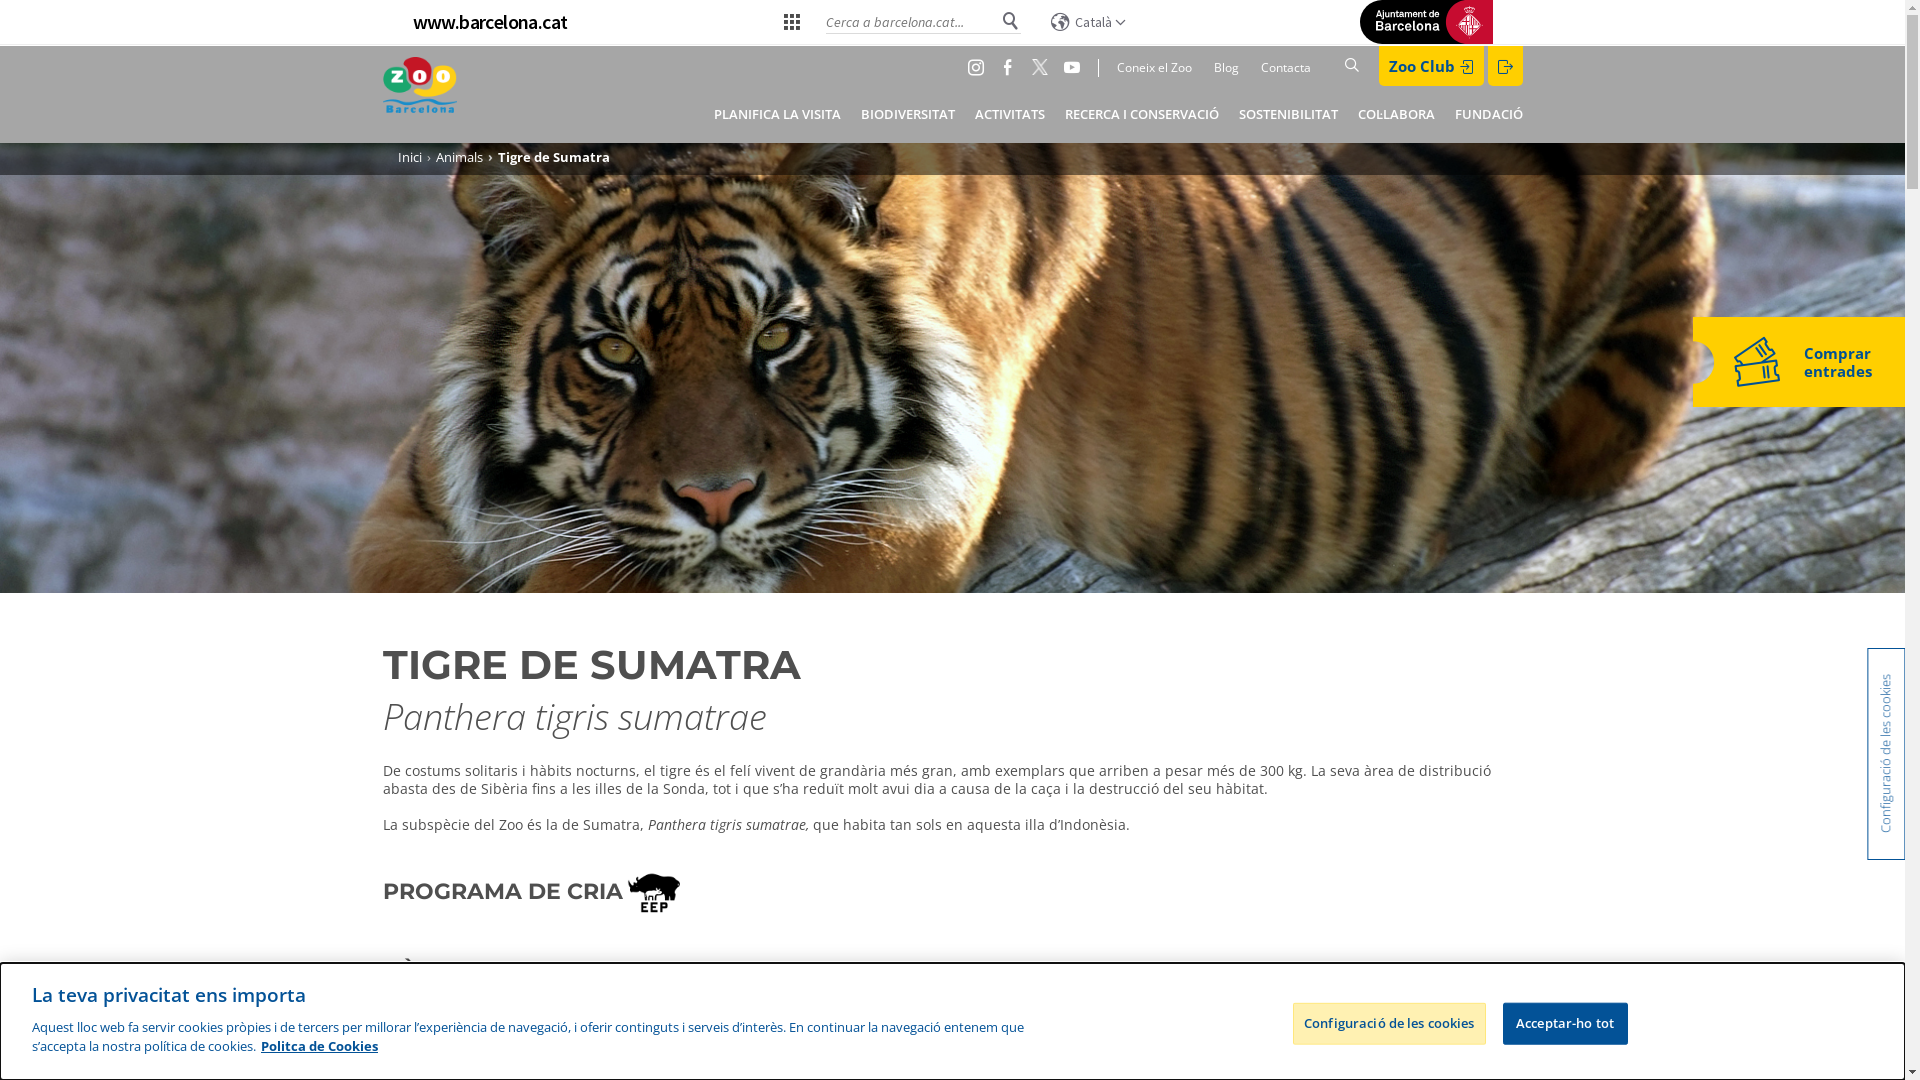 This screenshot has height=1080, width=1920. Describe the element at coordinates (1283, 68) in the screenshot. I see `Contacta` at that location.